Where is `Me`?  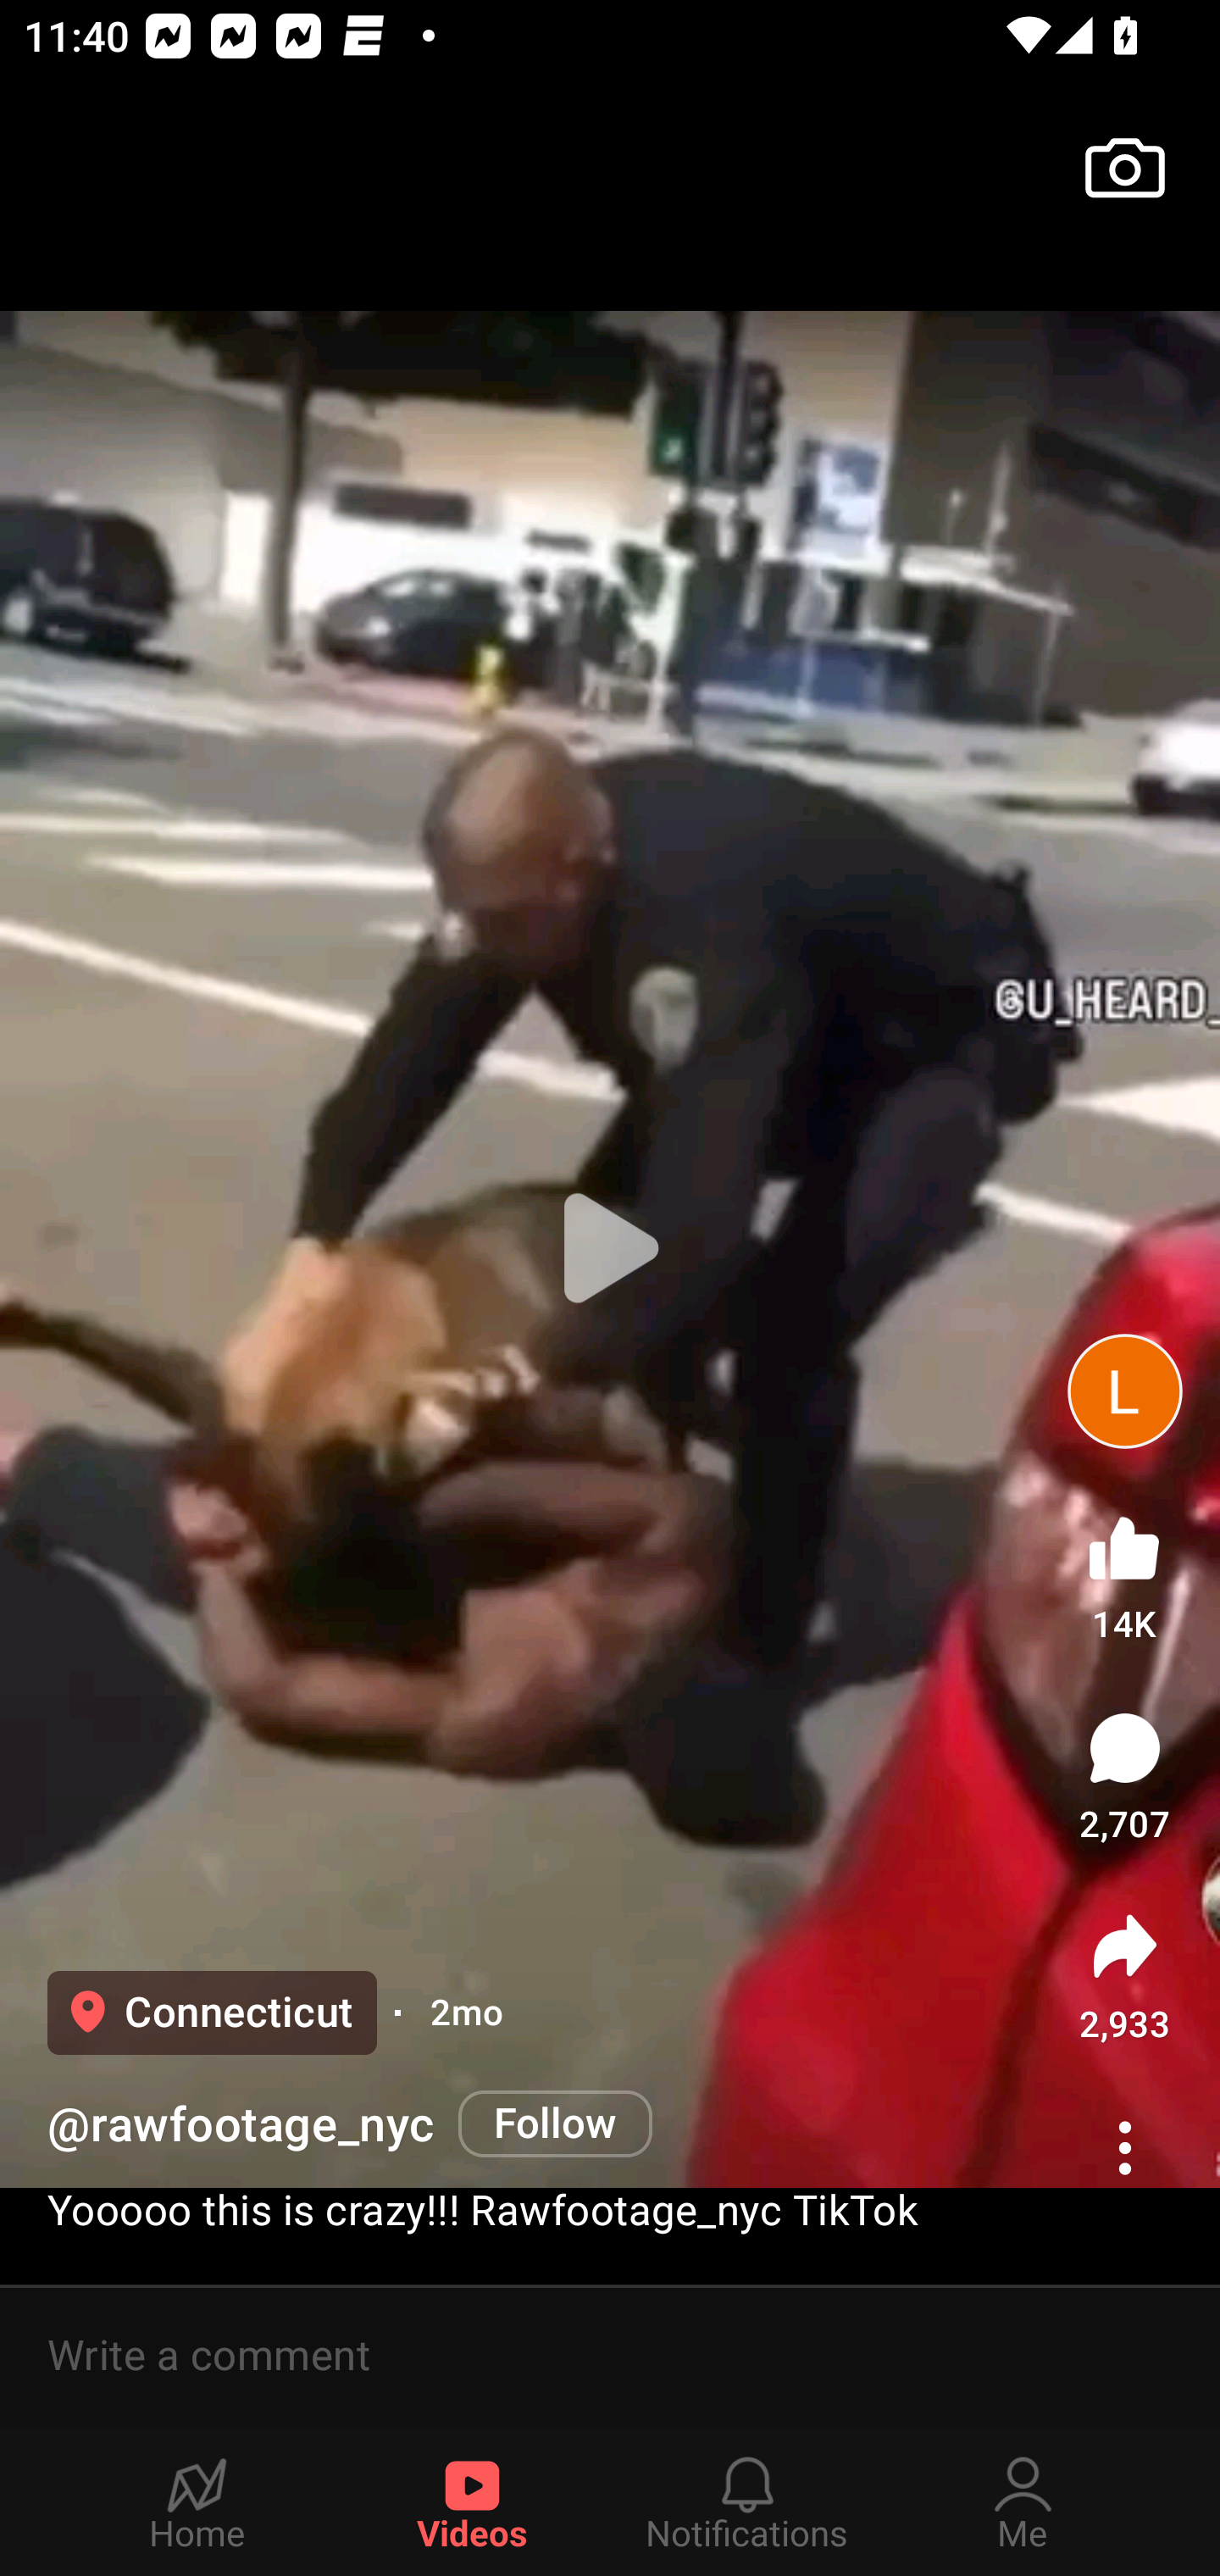 Me is located at coordinates (1023, 2501).